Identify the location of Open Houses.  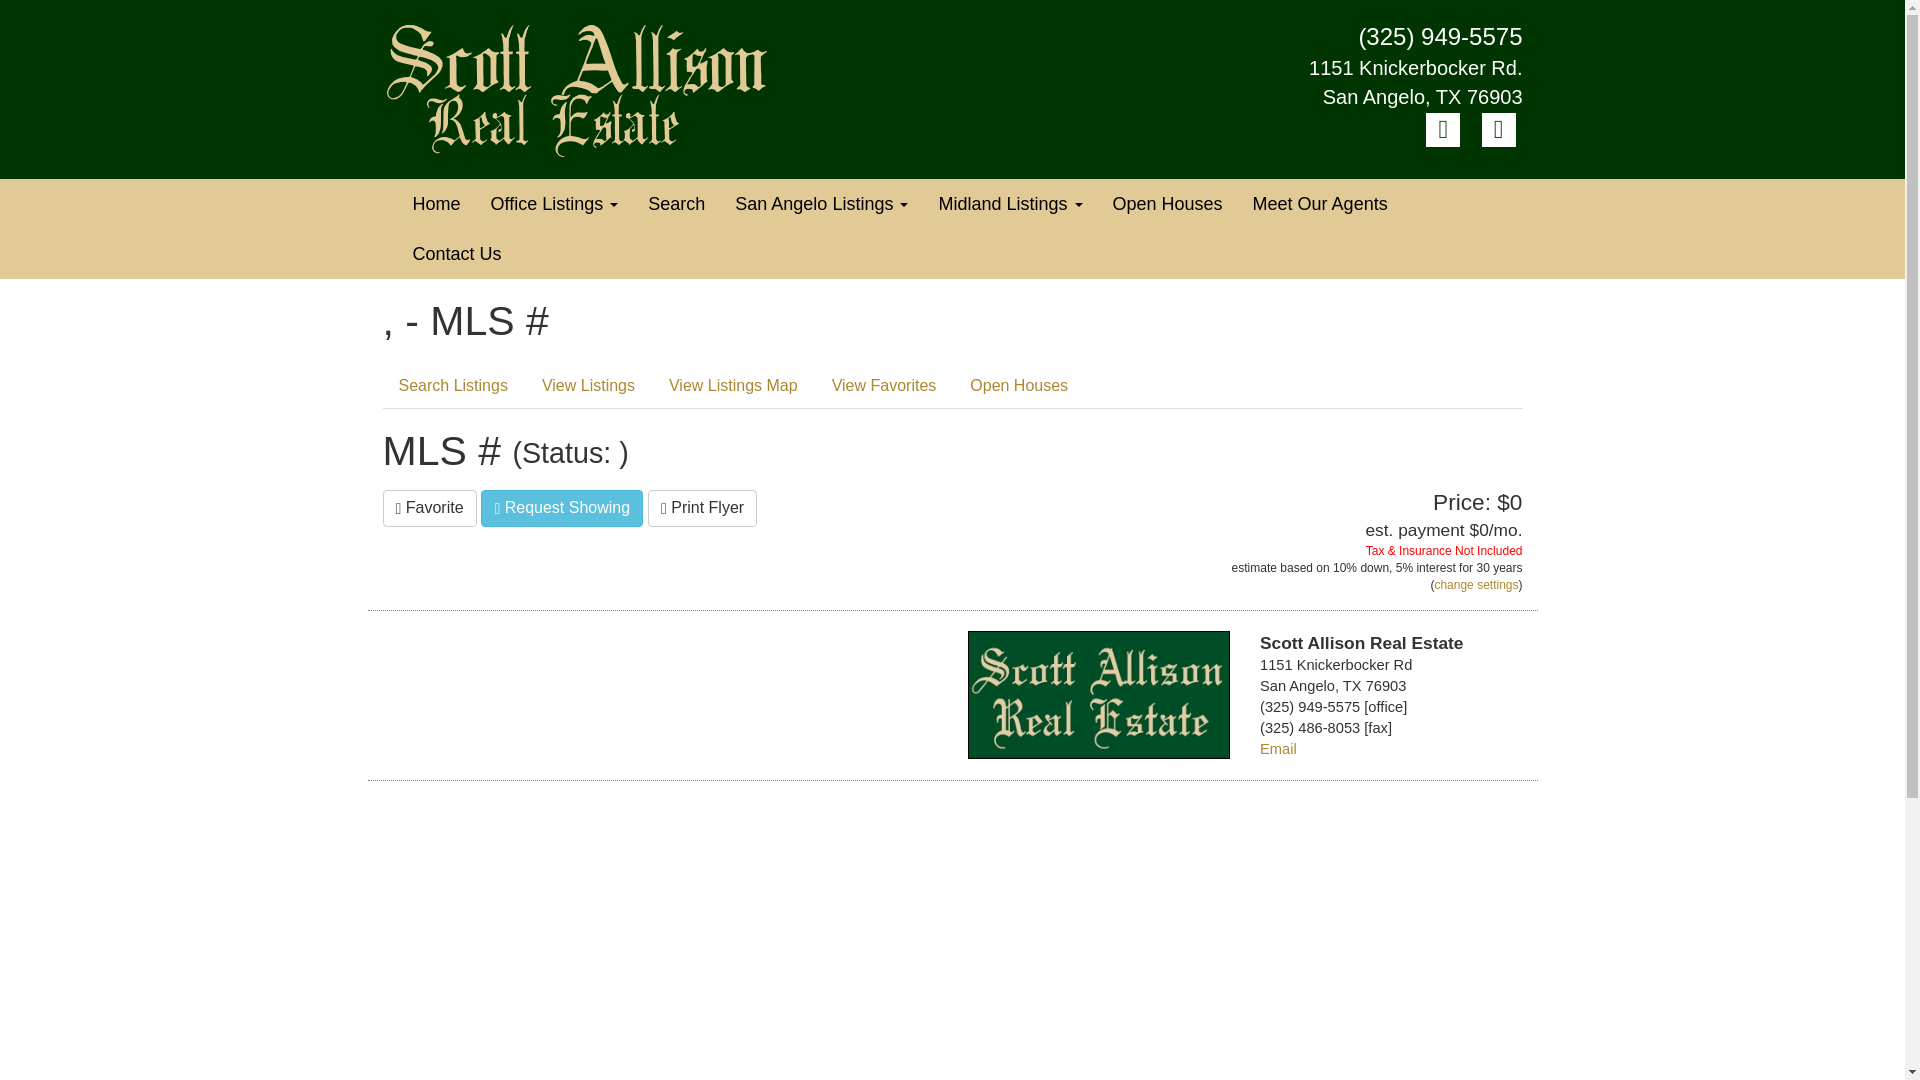
(1168, 204).